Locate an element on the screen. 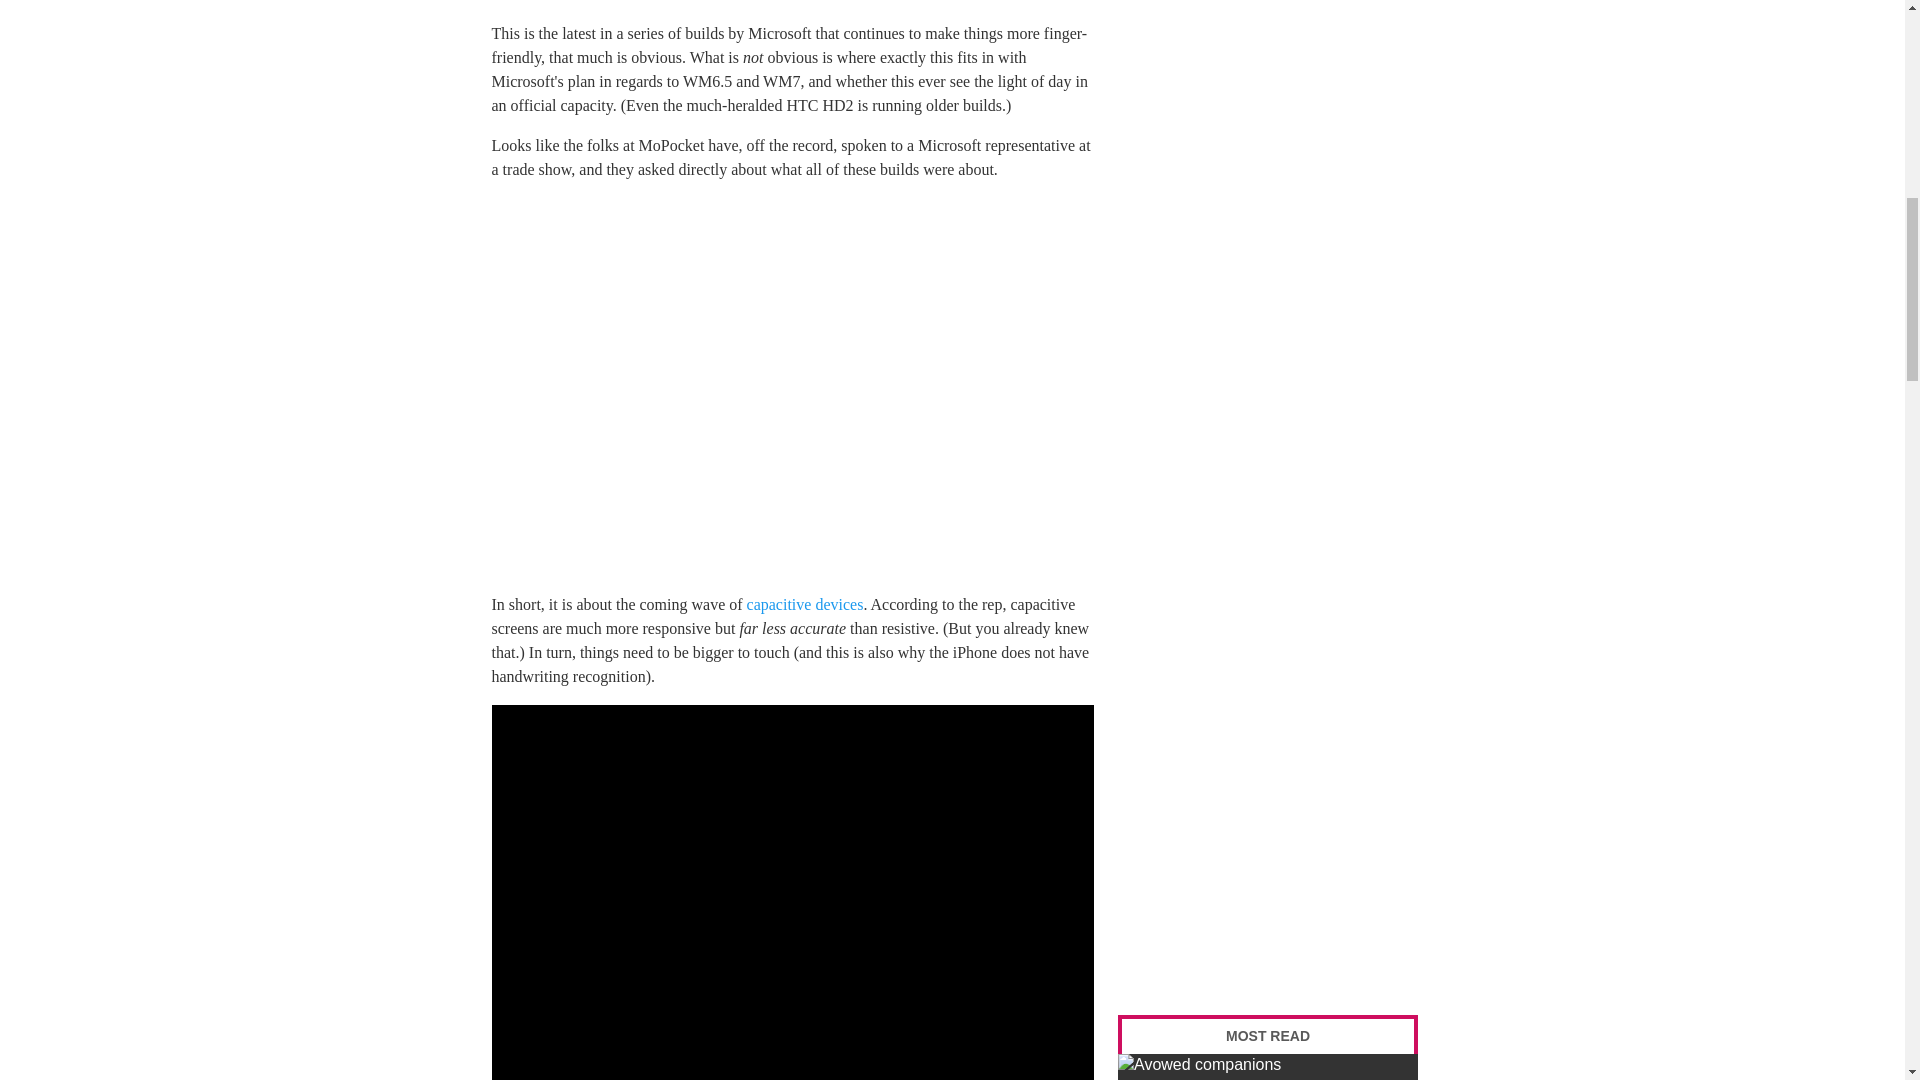  capacitive devices is located at coordinates (805, 604).